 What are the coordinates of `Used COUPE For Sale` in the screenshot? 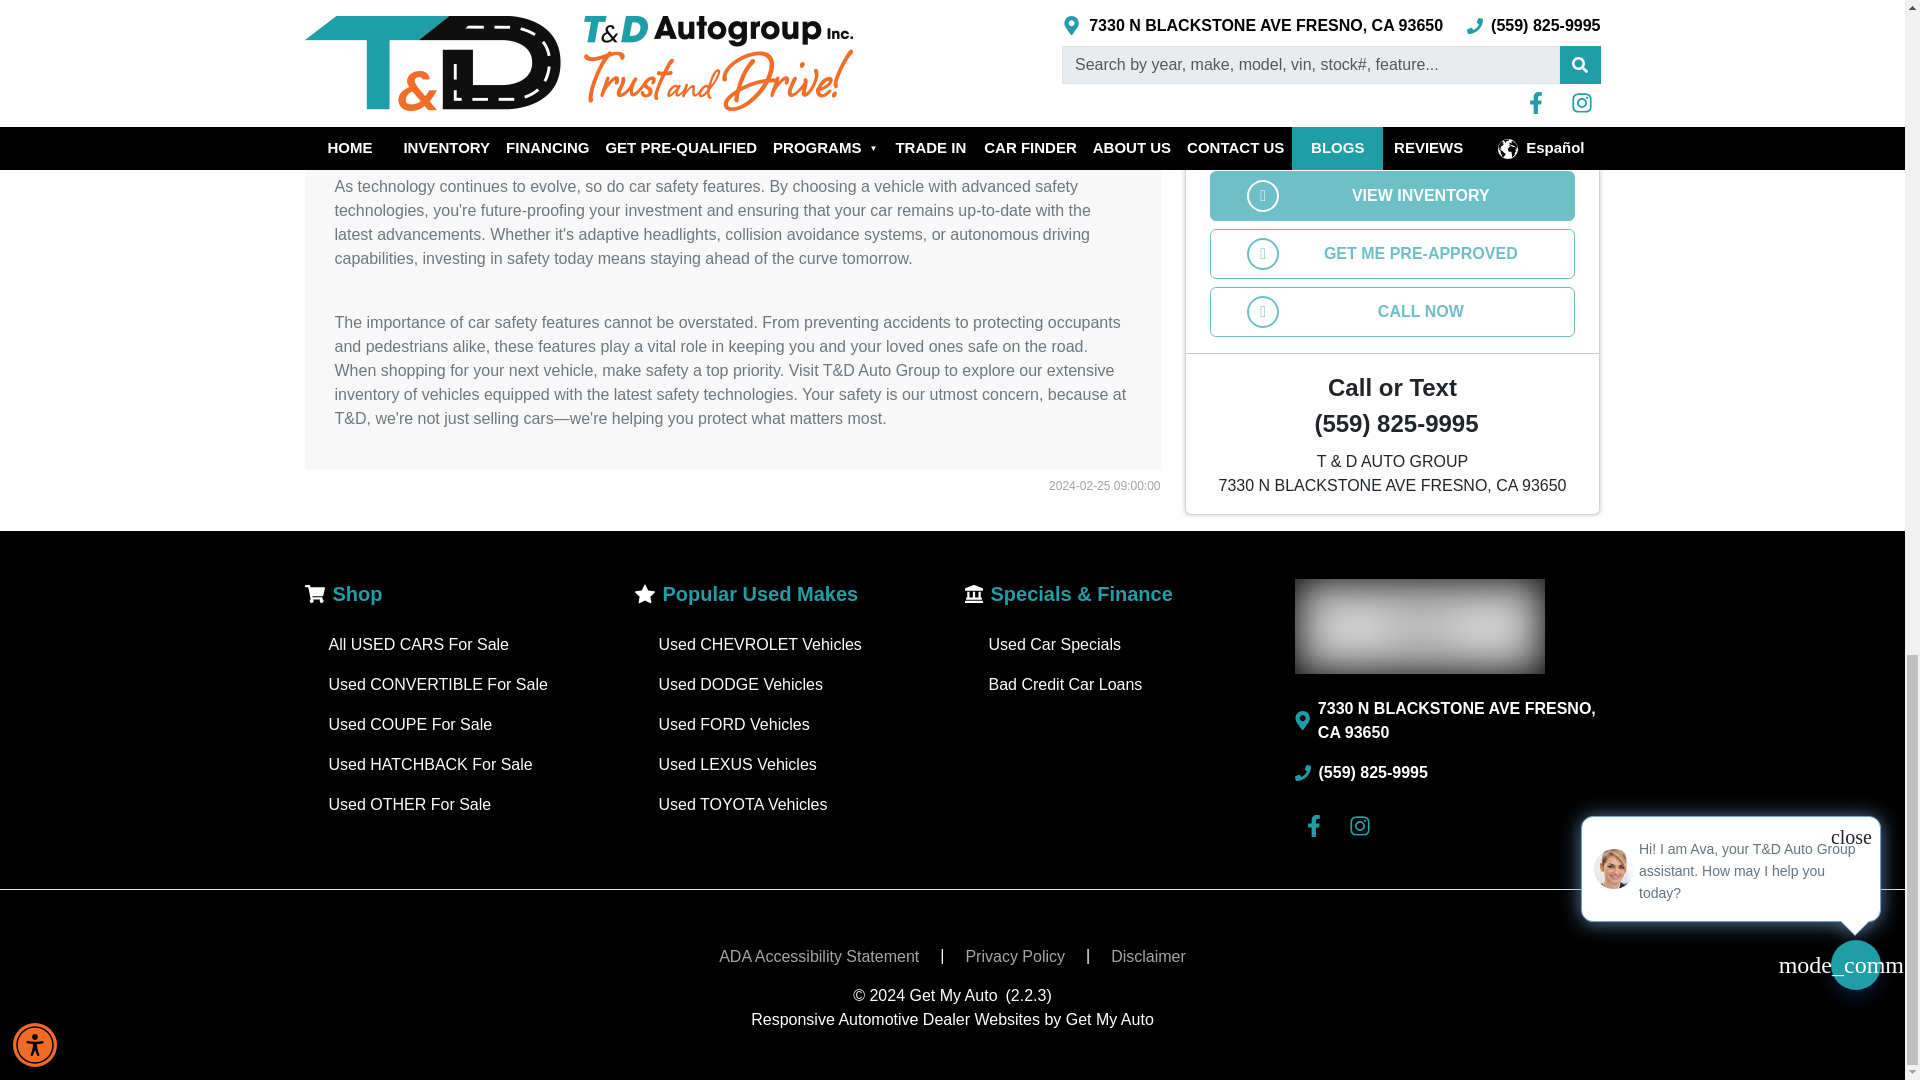 It's located at (410, 724).